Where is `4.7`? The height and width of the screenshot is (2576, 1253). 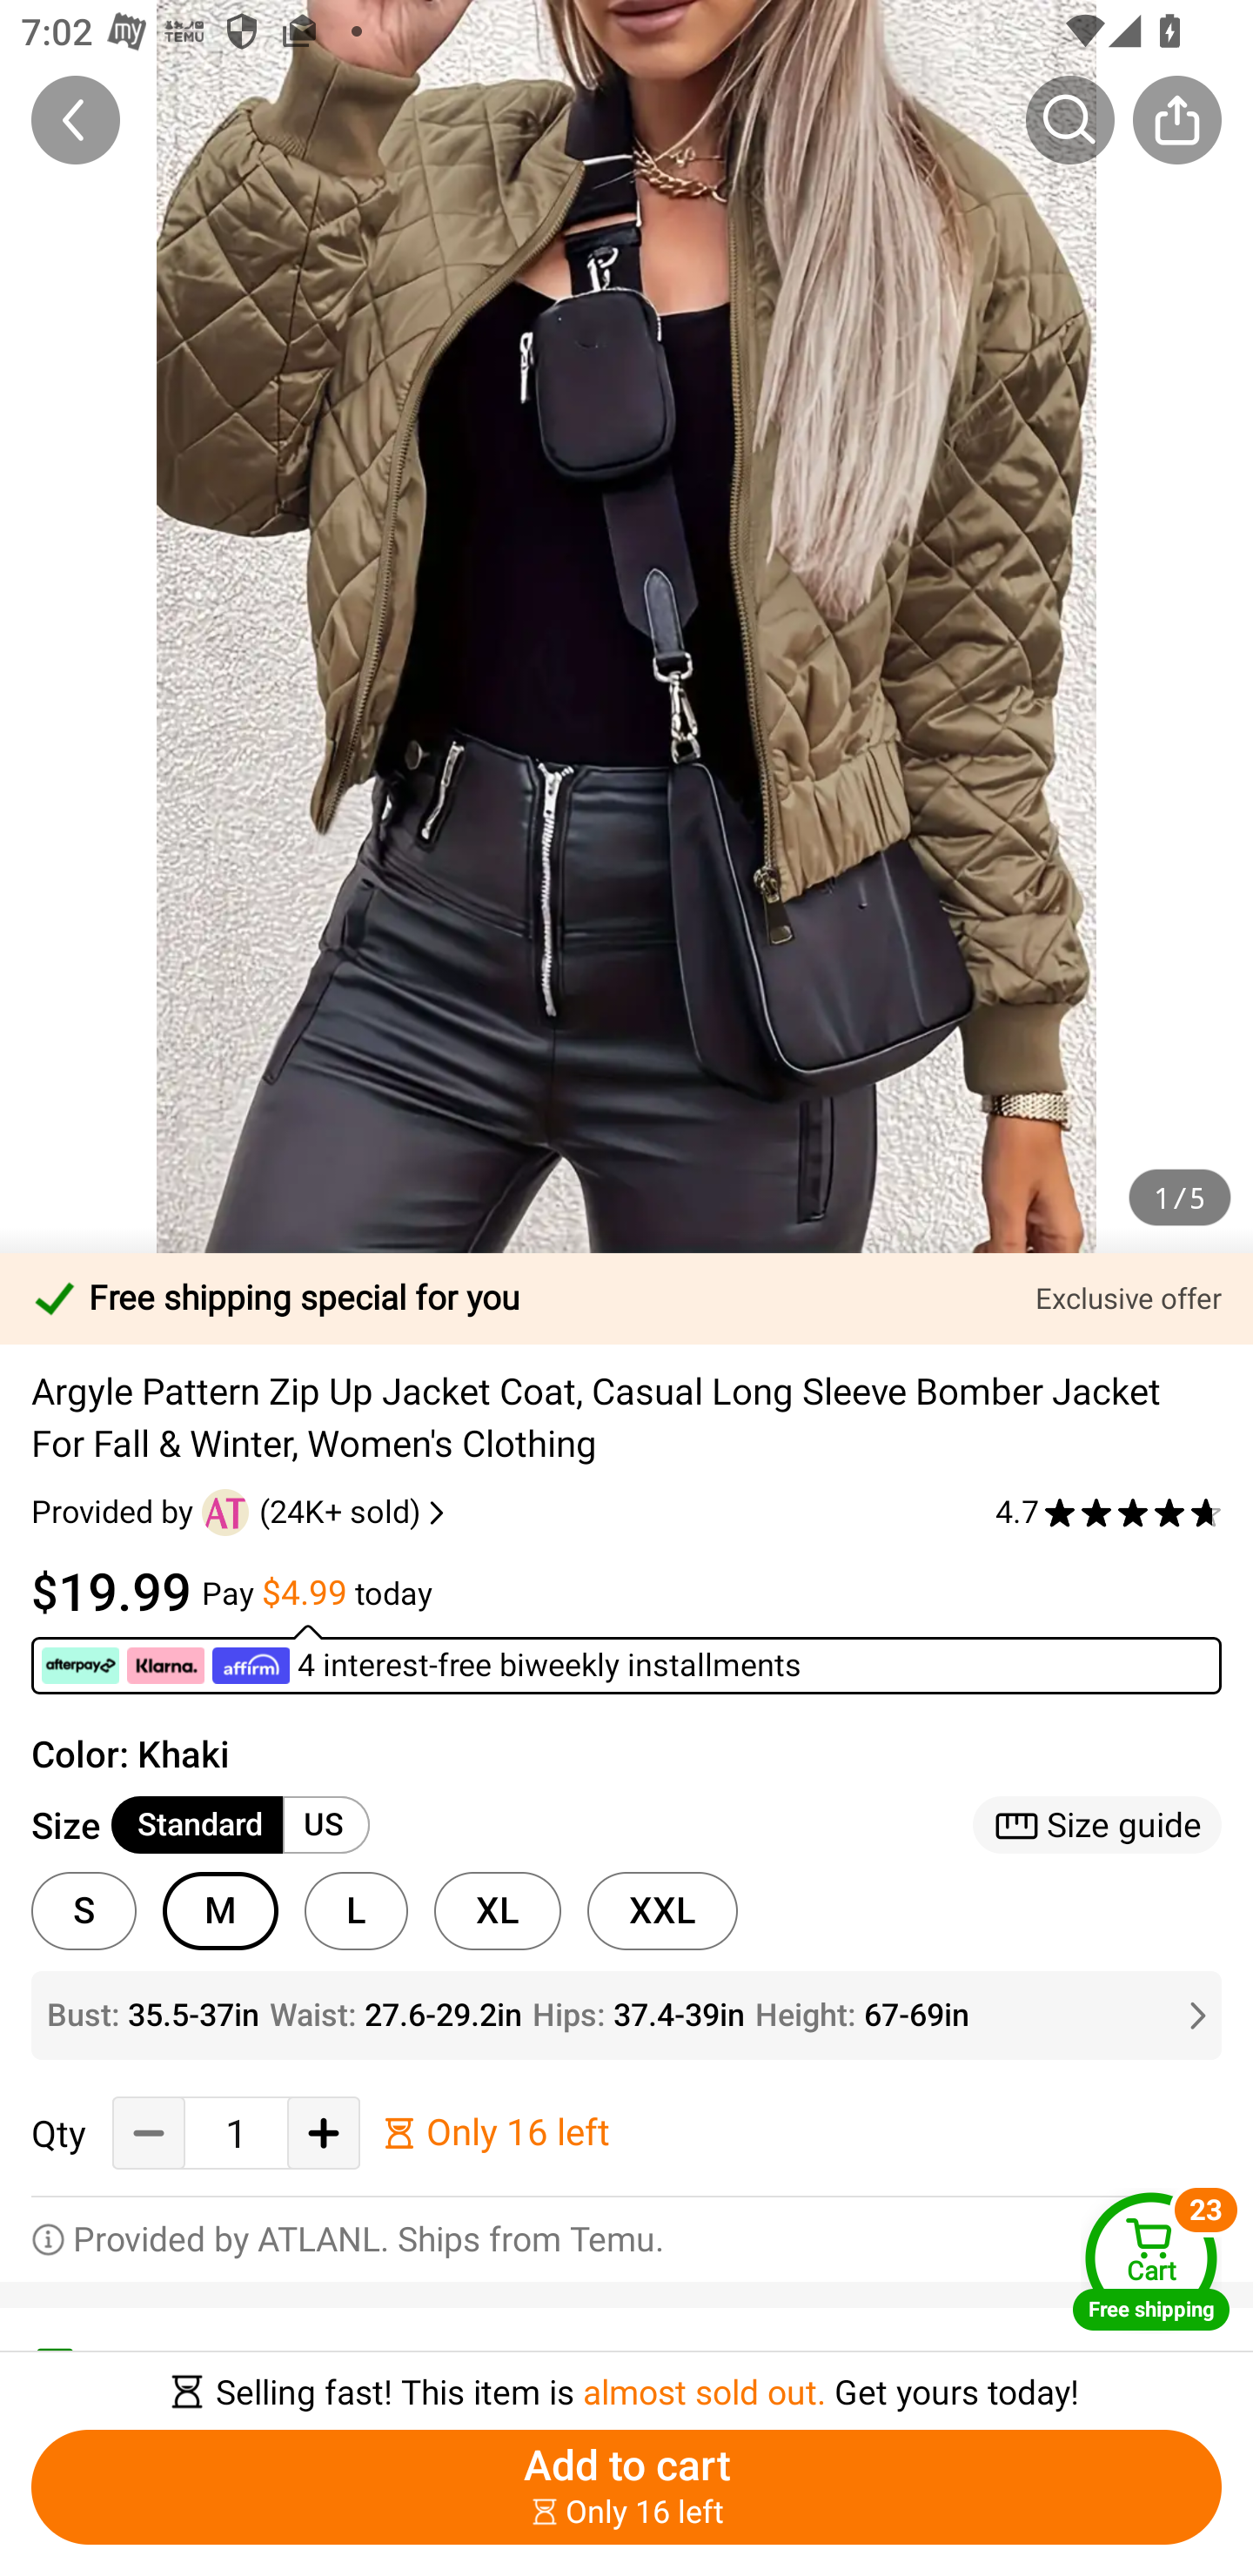
4.7 is located at coordinates (1109, 1512).